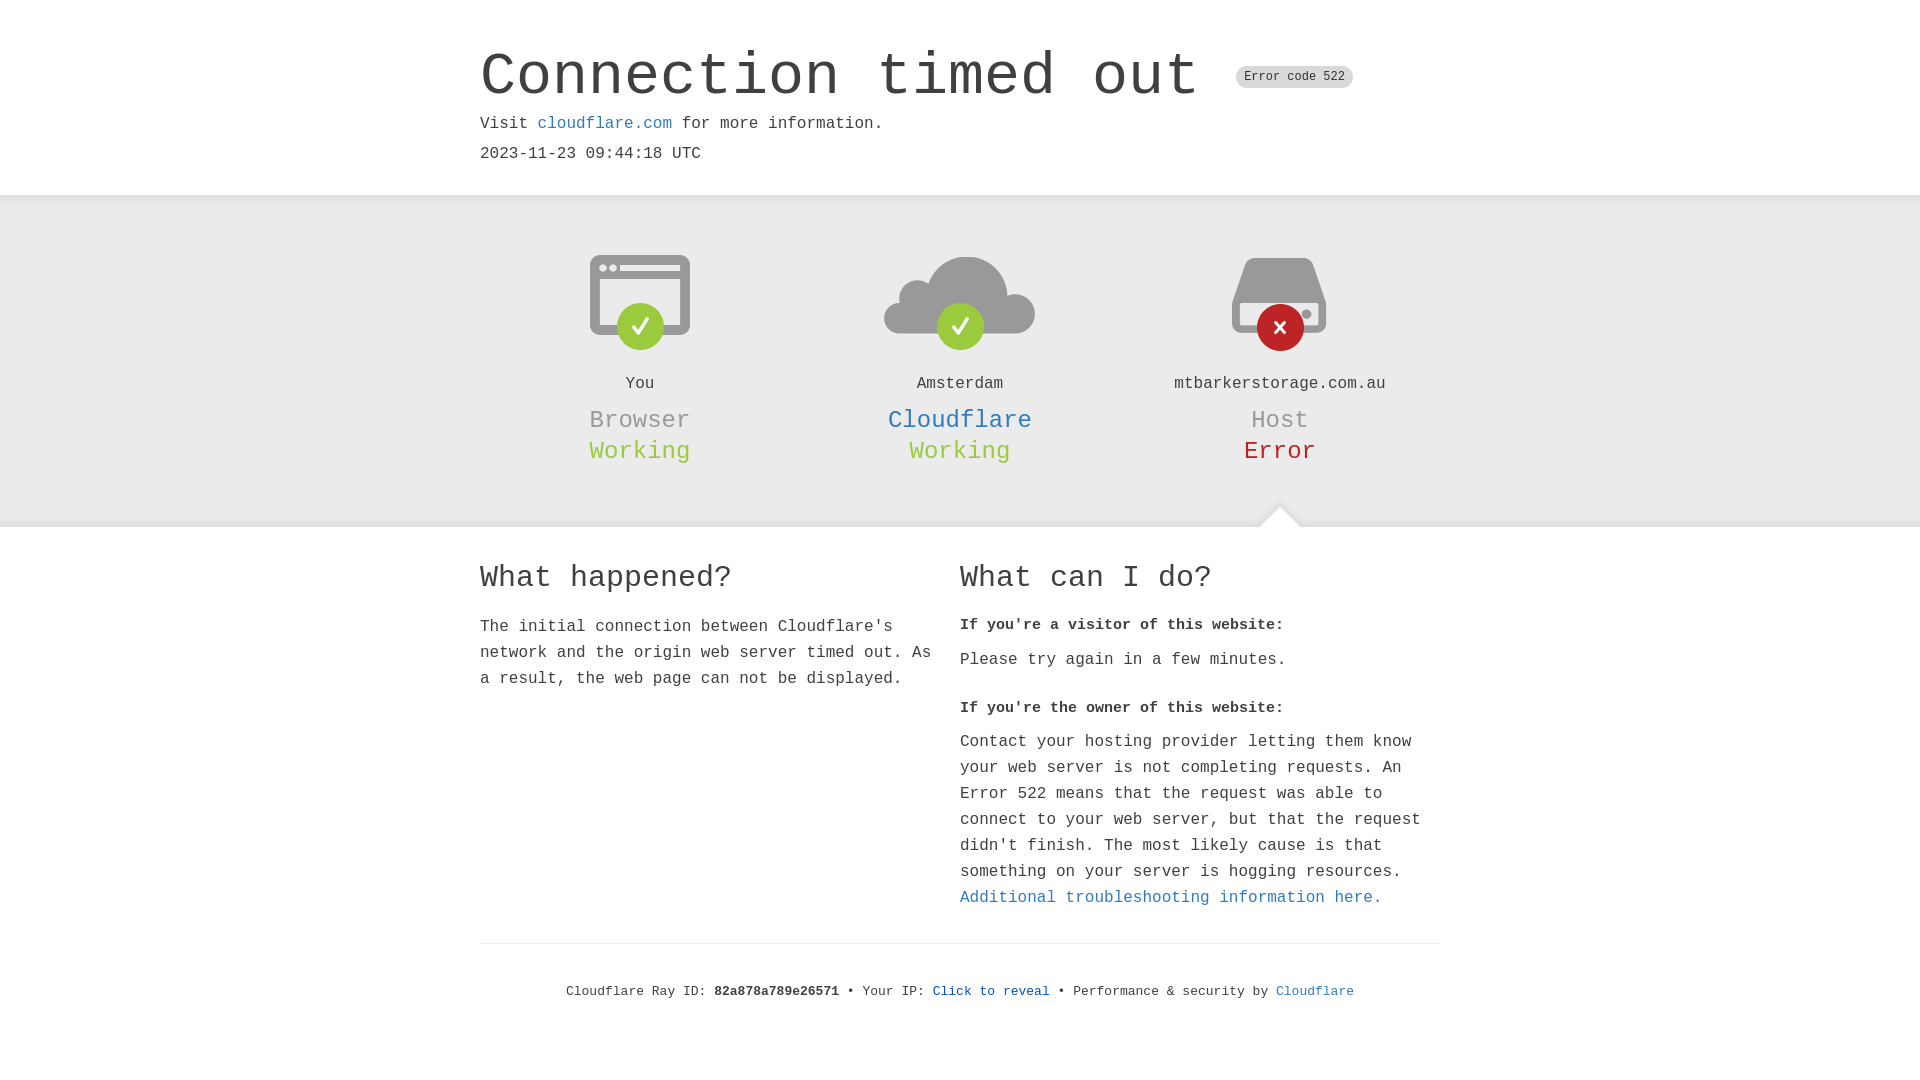 The width and height of the screenshot is (1920, 1080). What do you see at coordinates (1315, 992) in the screenshot?
I see `Cloudflare` at bounding box center [1315, 992].